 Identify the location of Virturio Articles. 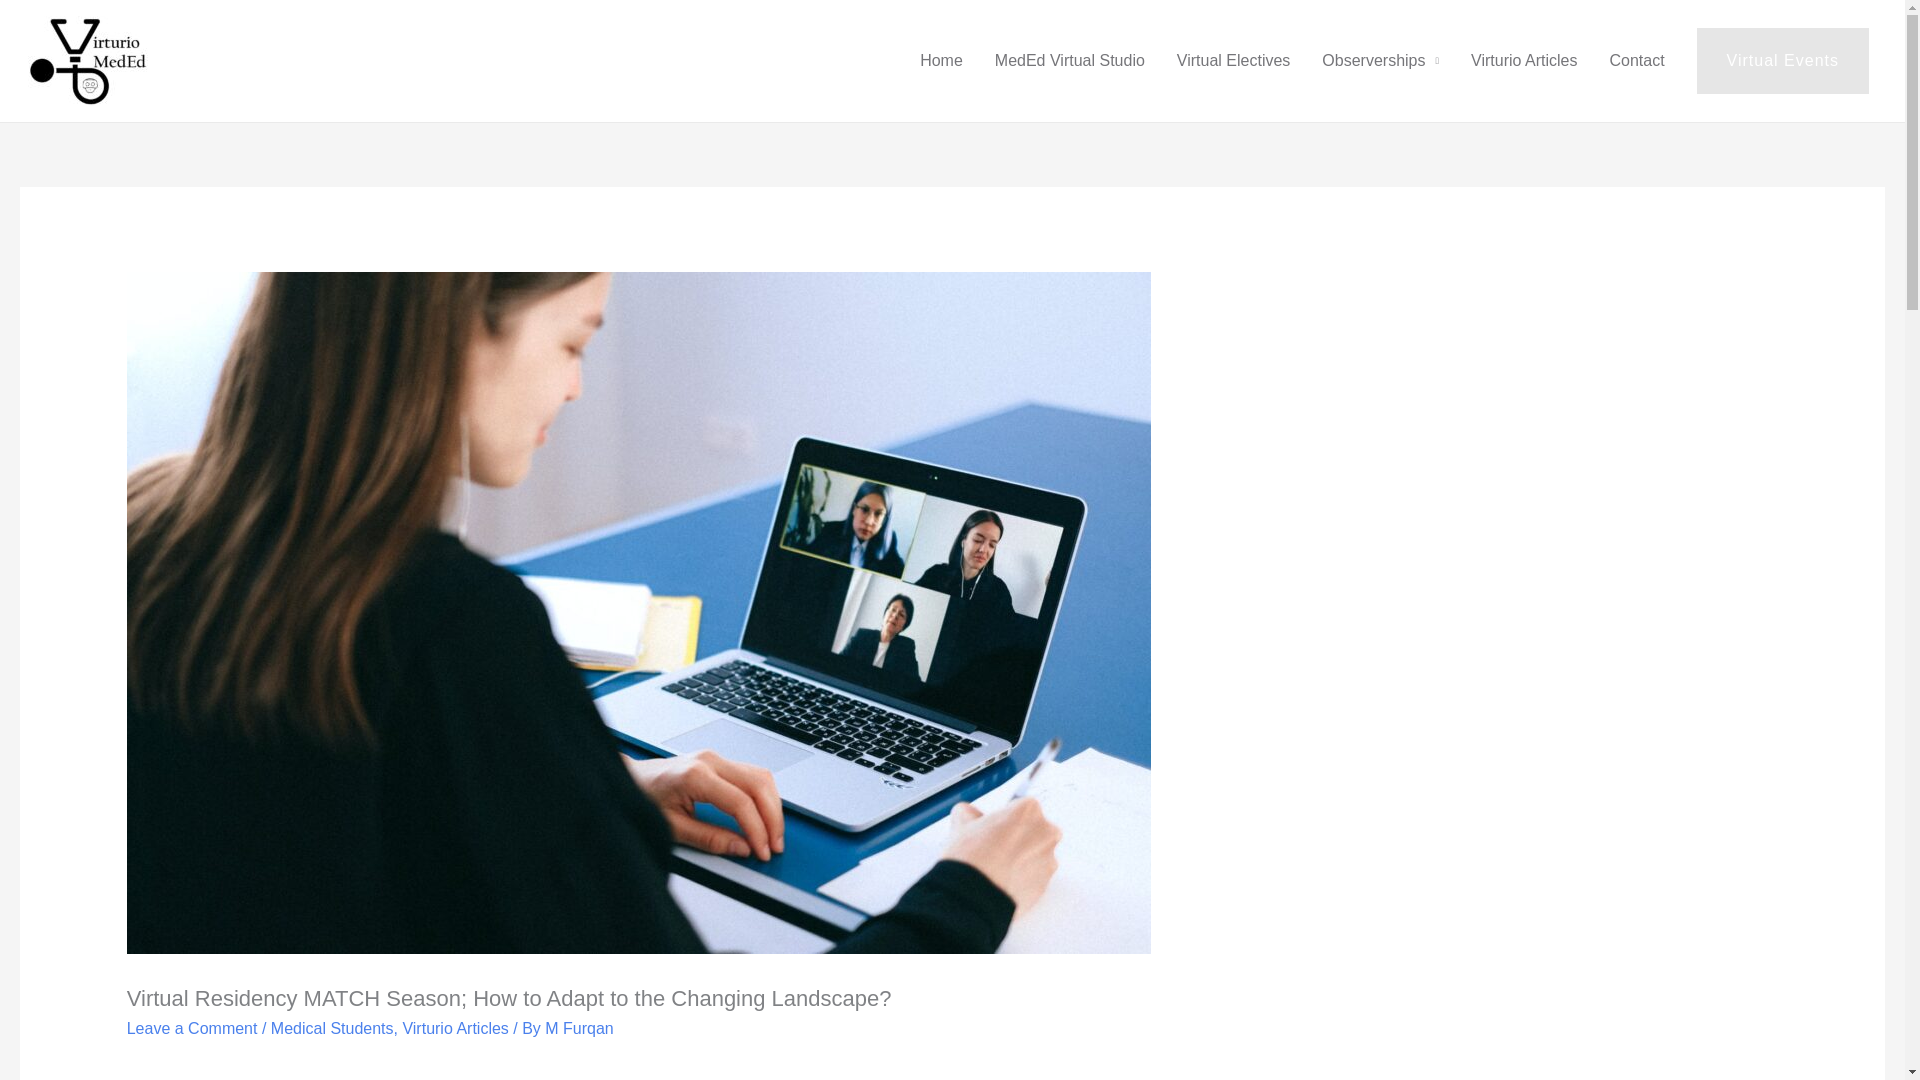
(454, 1028).